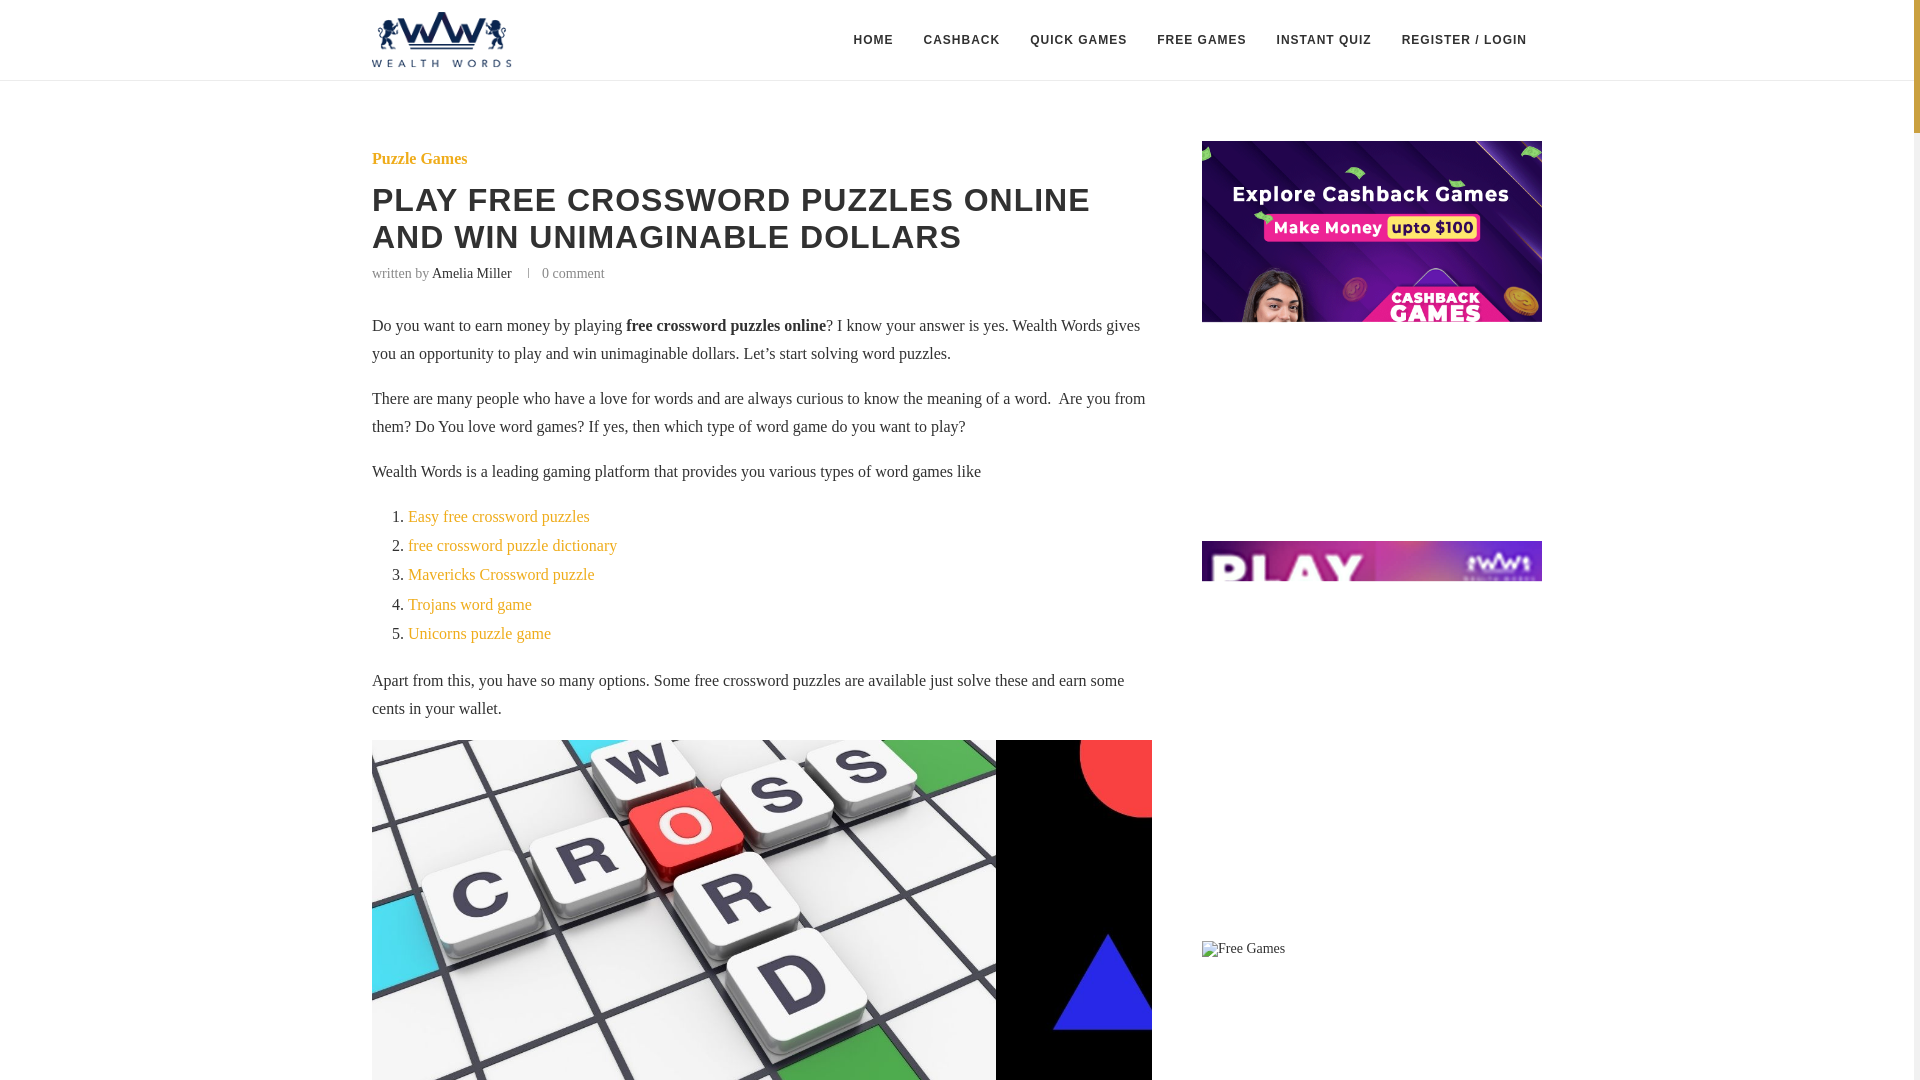  Describe the element at coordinates (1078, 40) in the screenshot. I see `QUICK GAMES` at that location.